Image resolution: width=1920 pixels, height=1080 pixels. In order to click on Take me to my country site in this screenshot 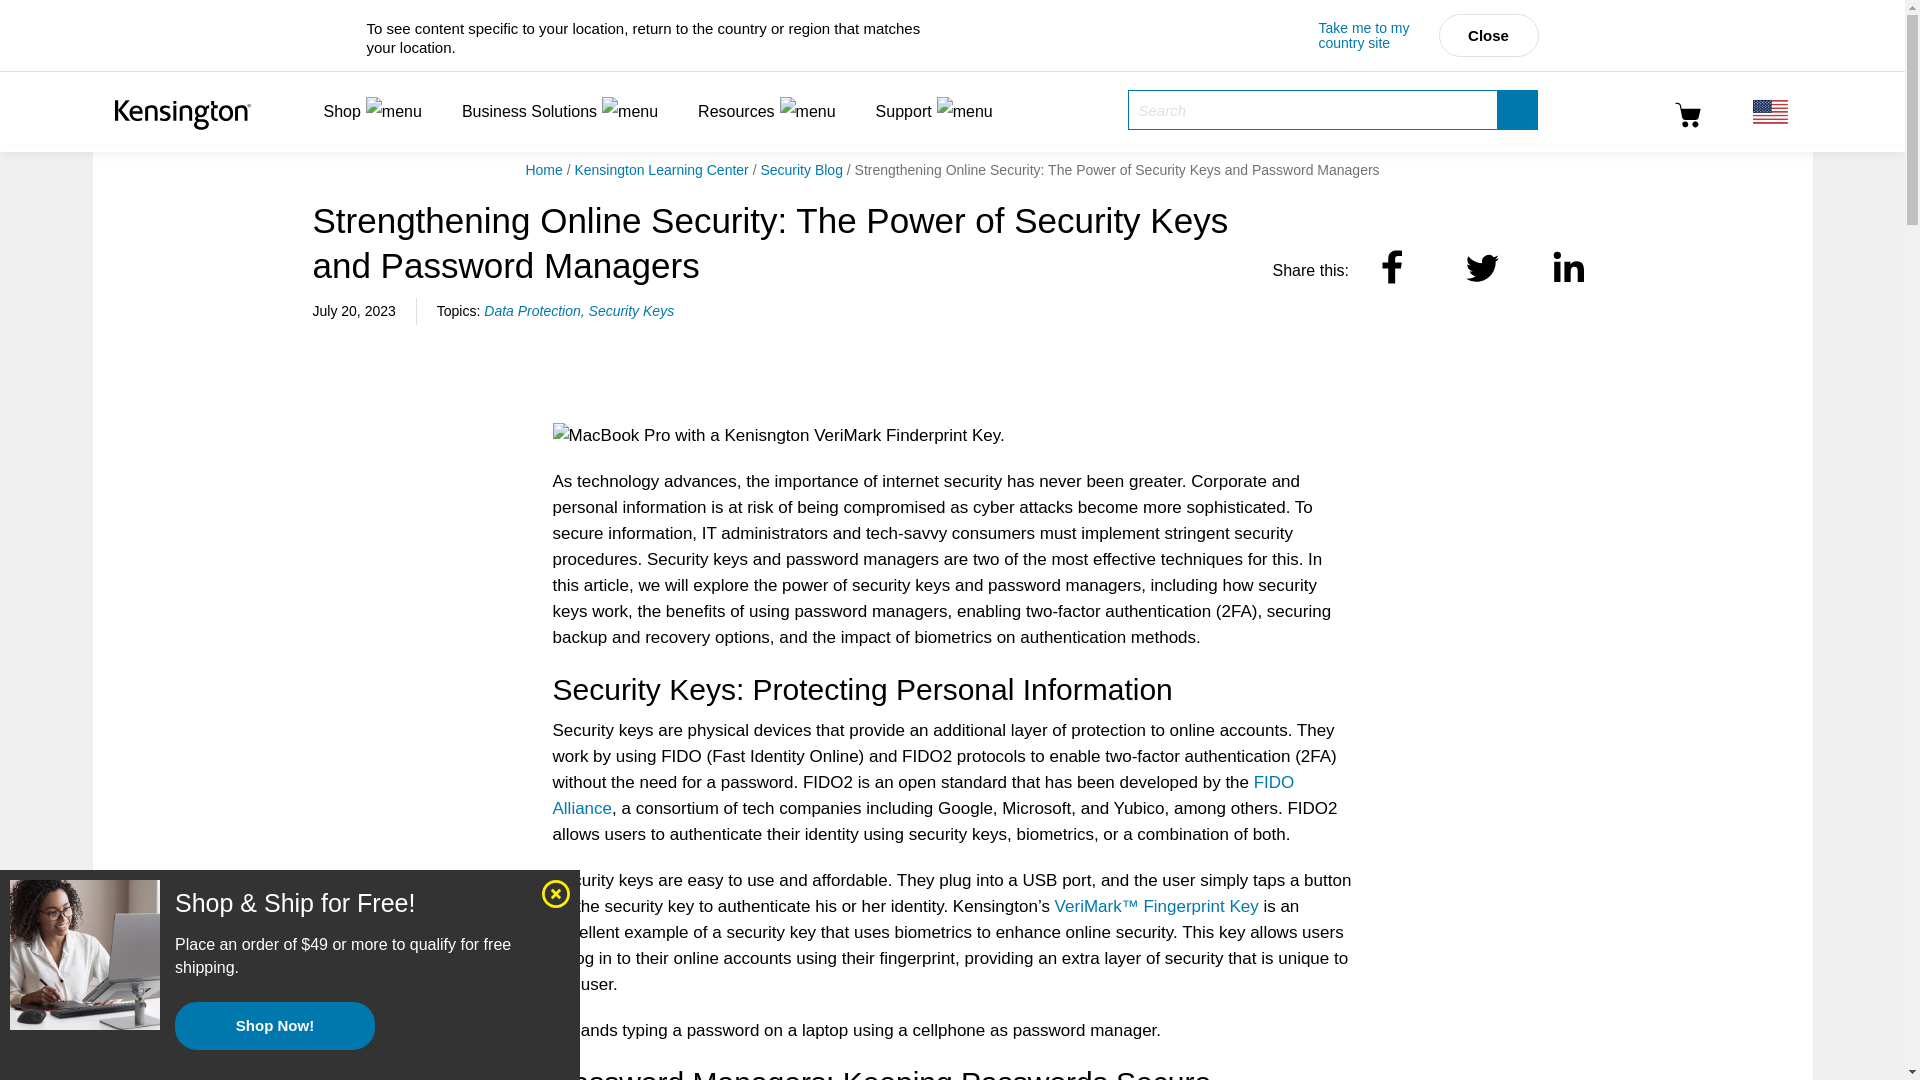, I will do `click(1368, 34)`.